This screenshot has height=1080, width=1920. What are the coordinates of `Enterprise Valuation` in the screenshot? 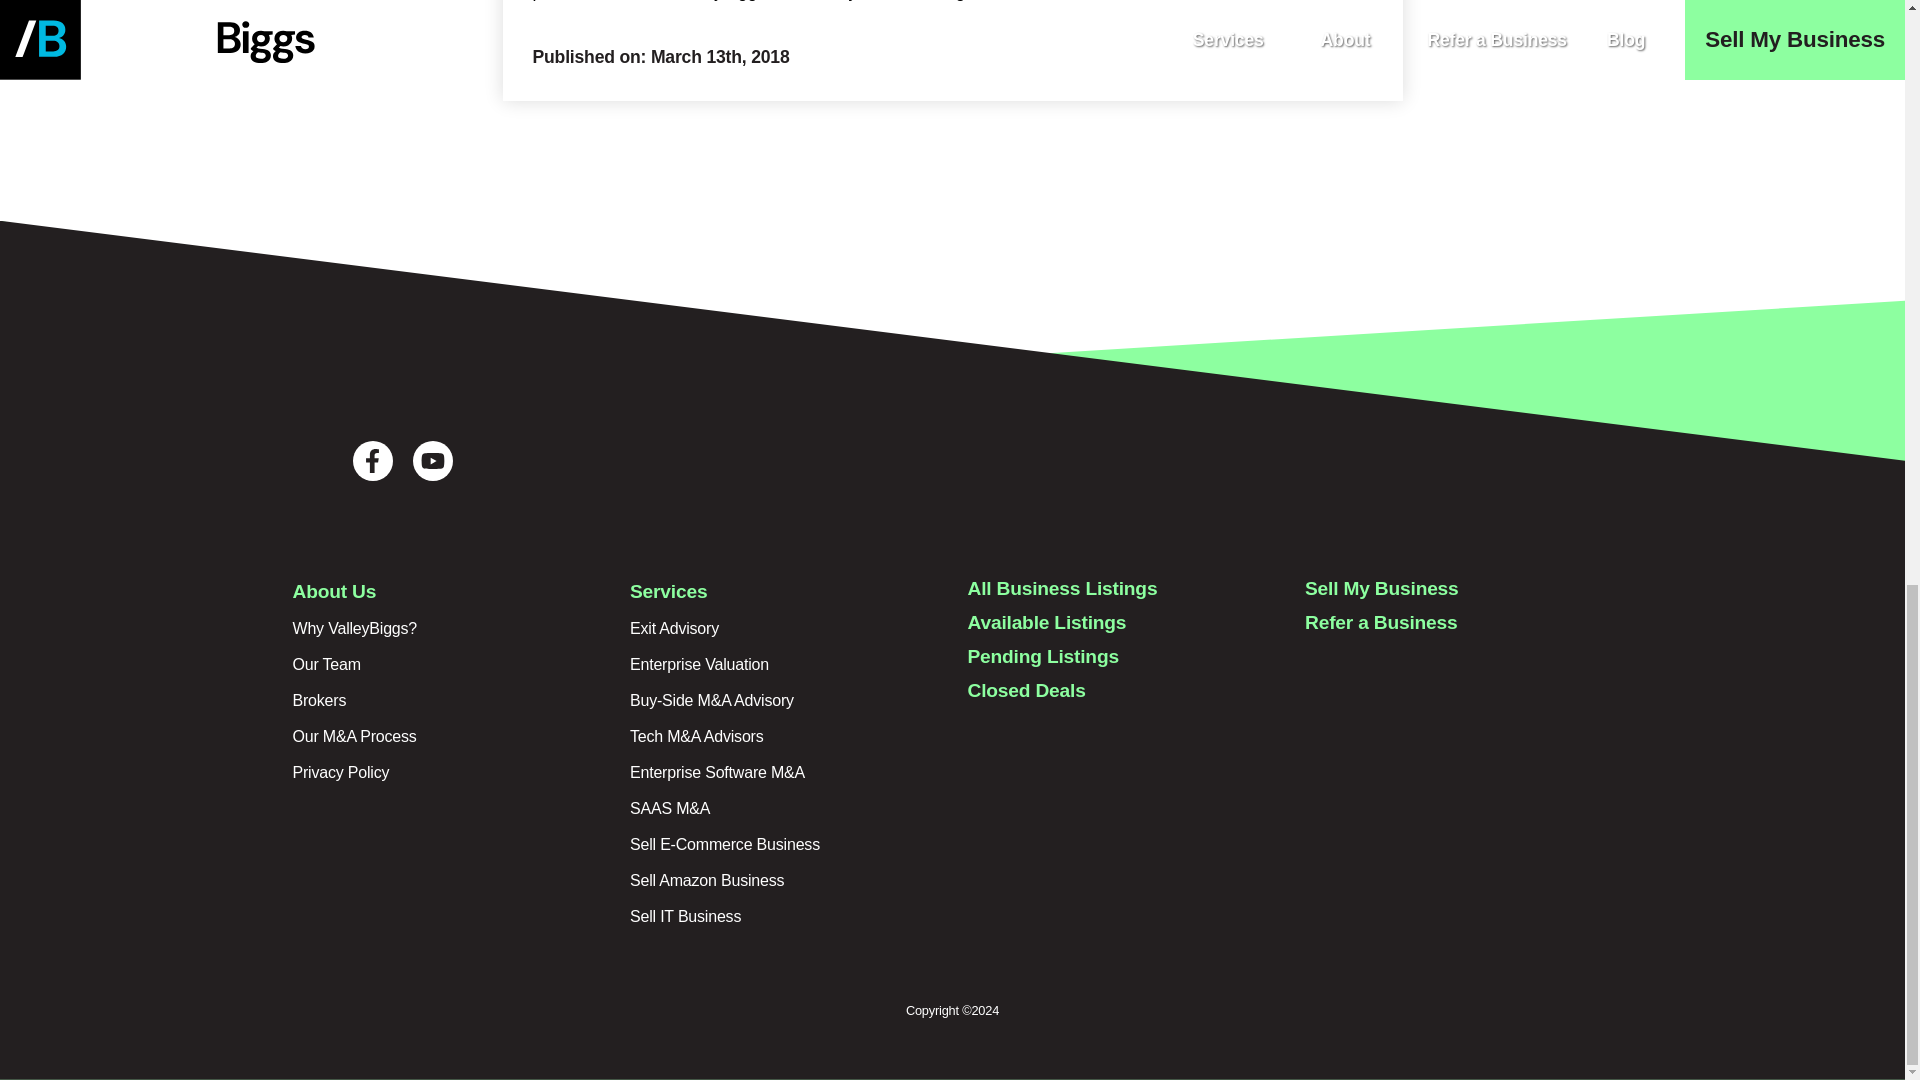 It's located at (699, 664).